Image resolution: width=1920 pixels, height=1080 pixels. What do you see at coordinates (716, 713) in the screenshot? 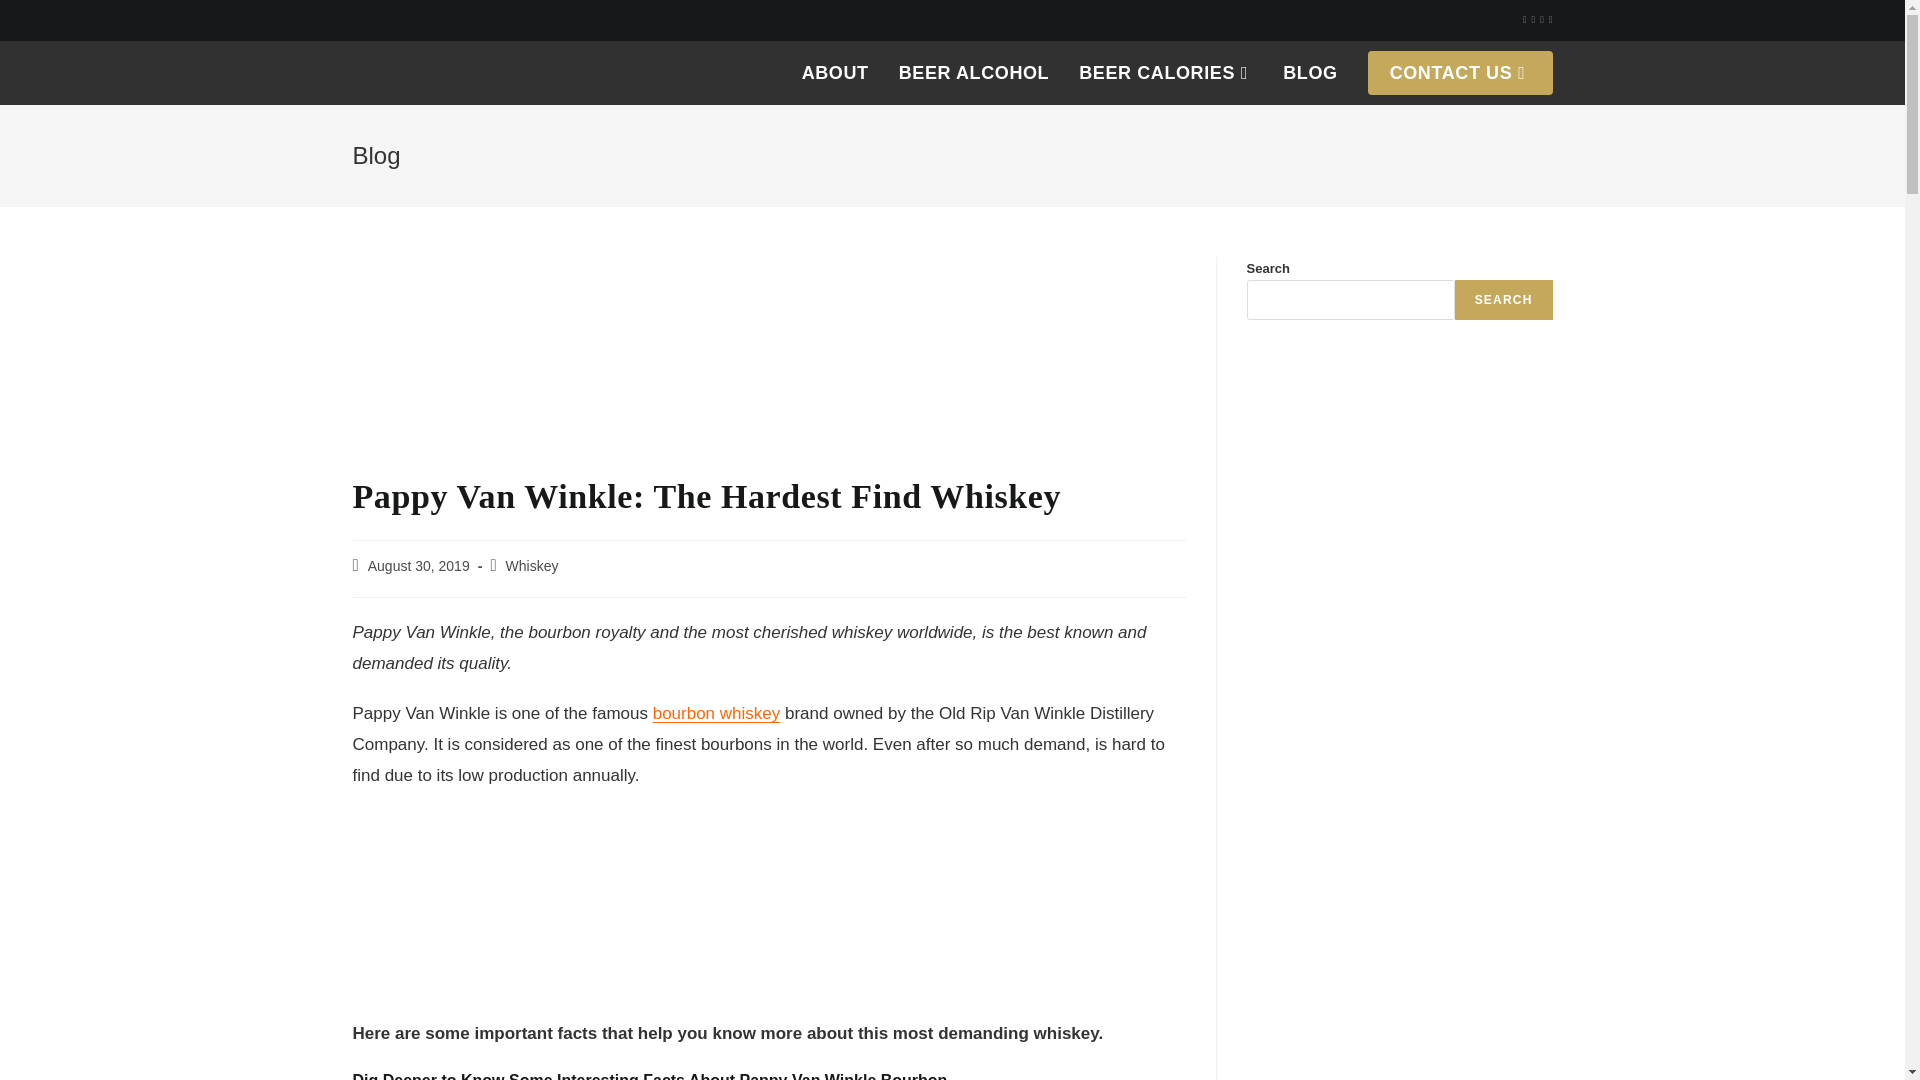
I see `bourbon whiskey` at bounding box center [716, 713].